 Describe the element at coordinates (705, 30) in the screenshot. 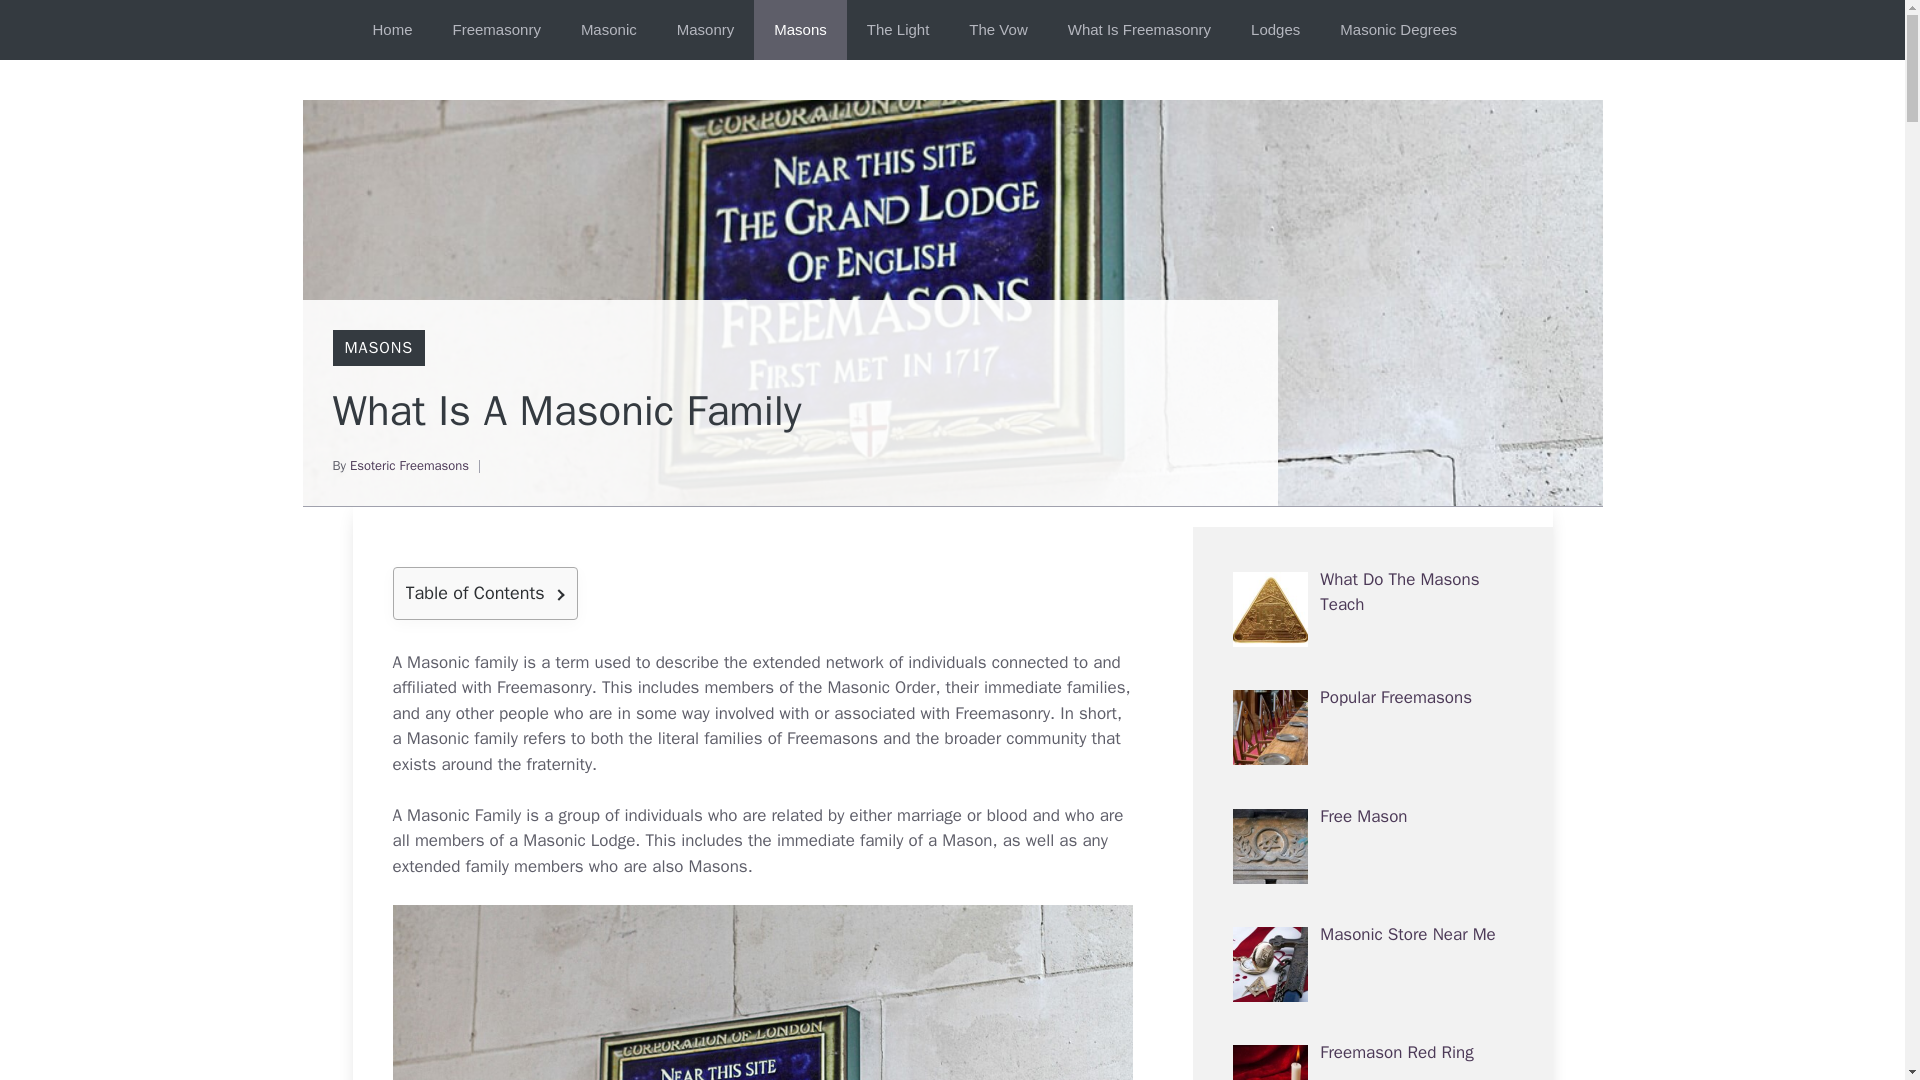

I see `Masonry` at that location.